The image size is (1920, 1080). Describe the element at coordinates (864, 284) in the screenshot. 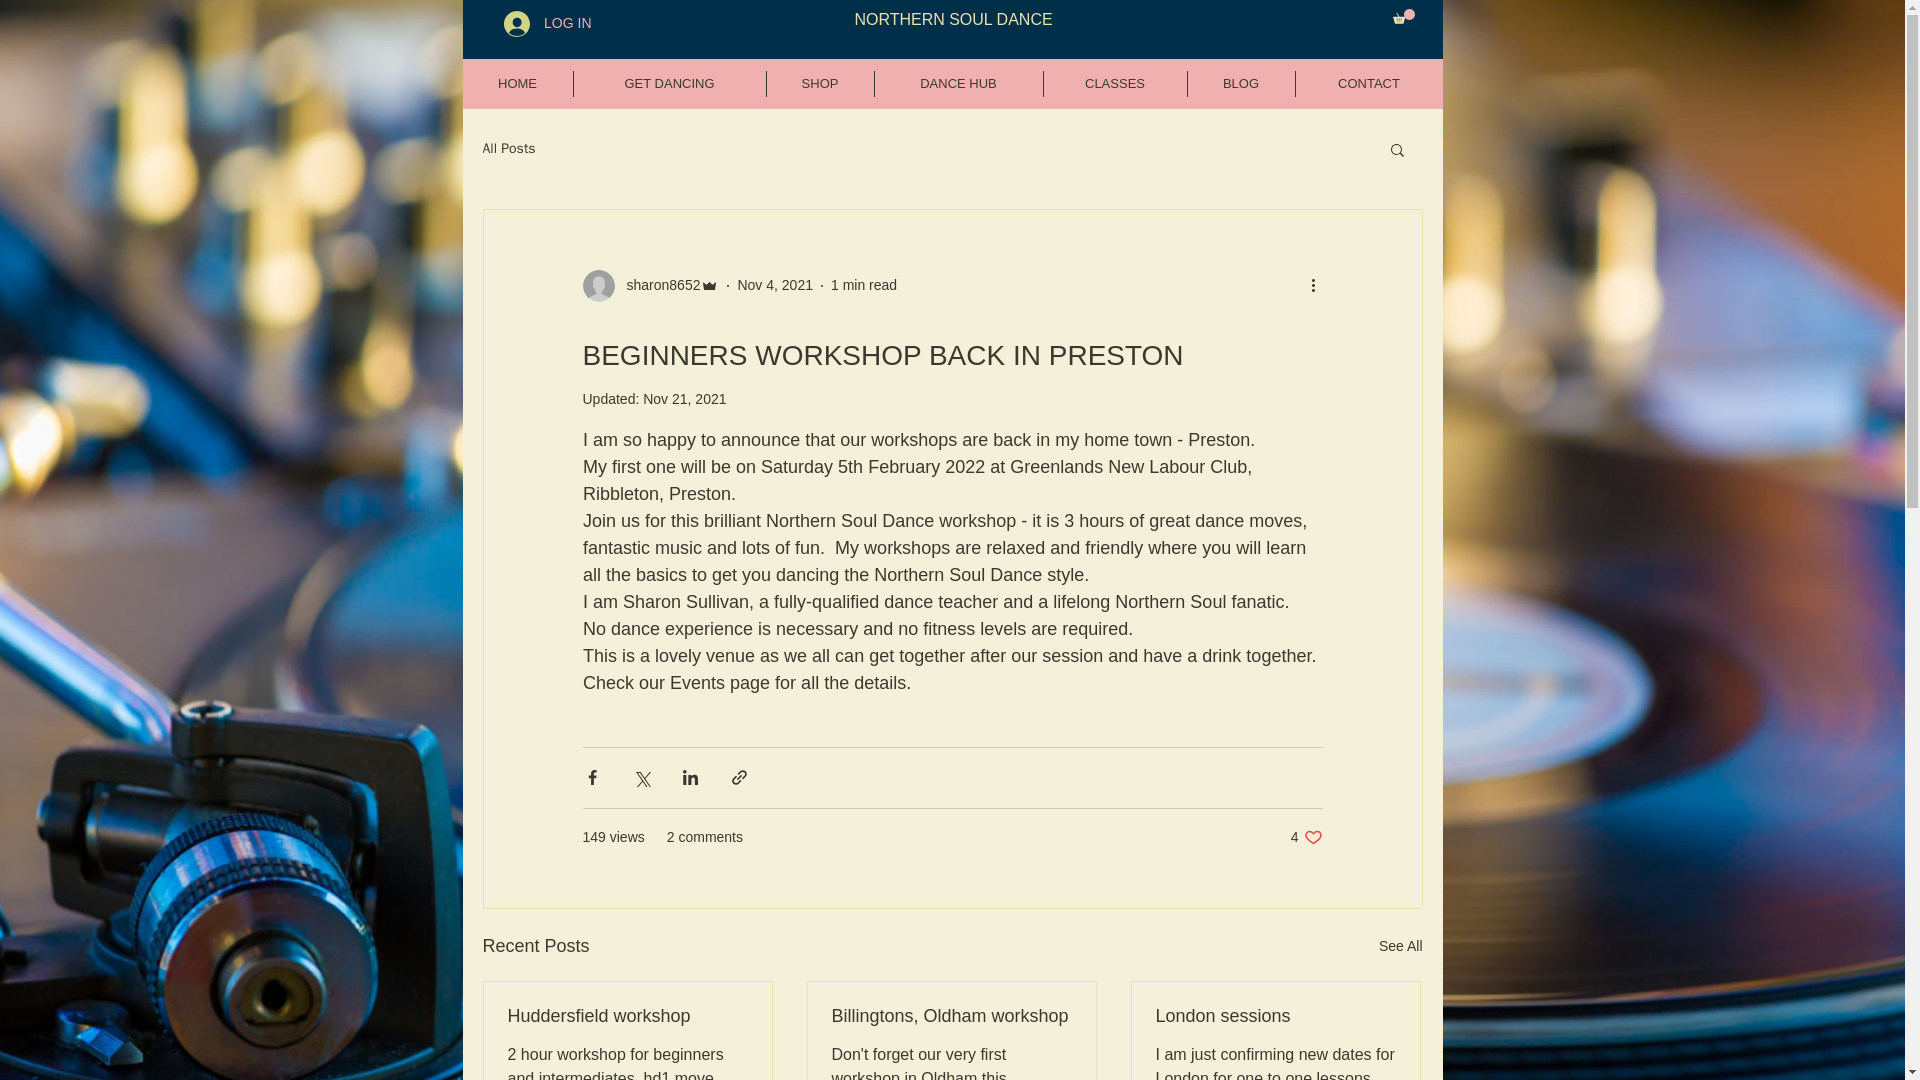

I see `1 min read` at that location.